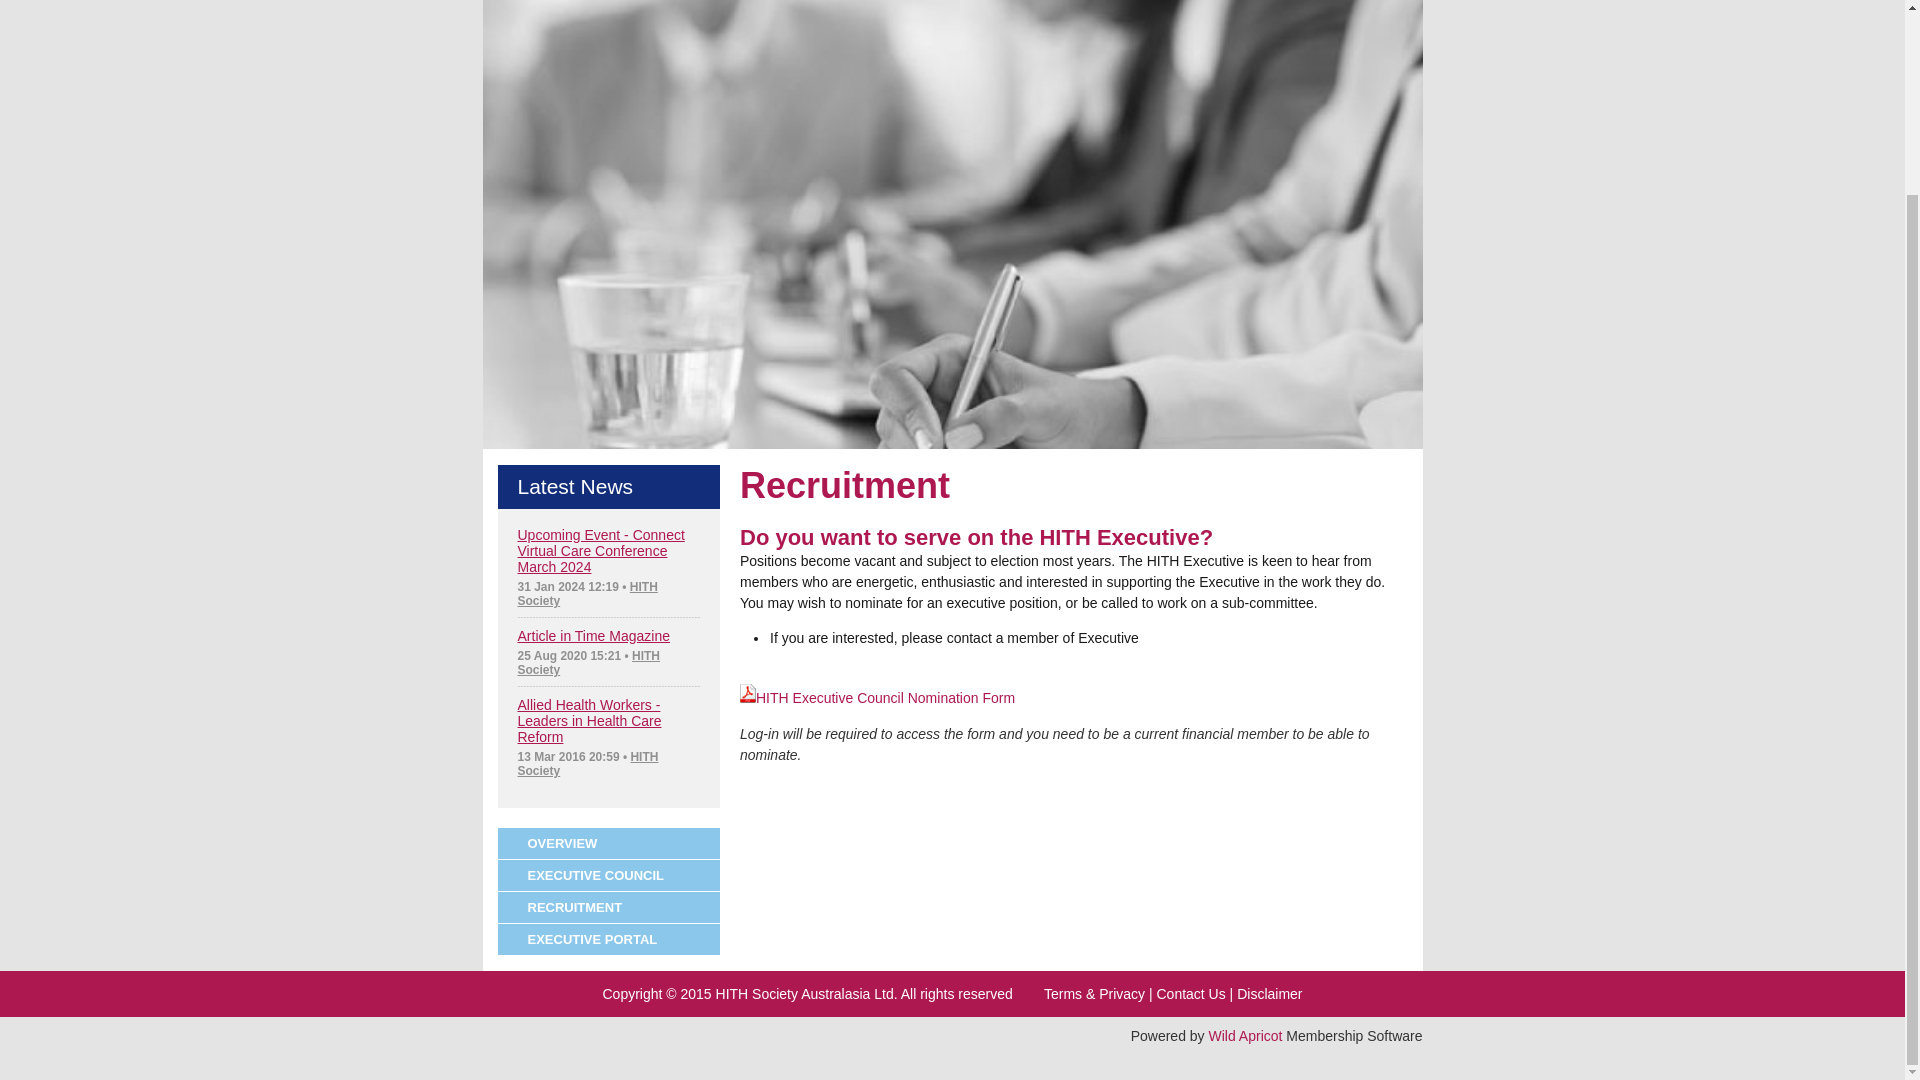  I want to click on EXECUTIVE PORTAL, so click(609, 940).